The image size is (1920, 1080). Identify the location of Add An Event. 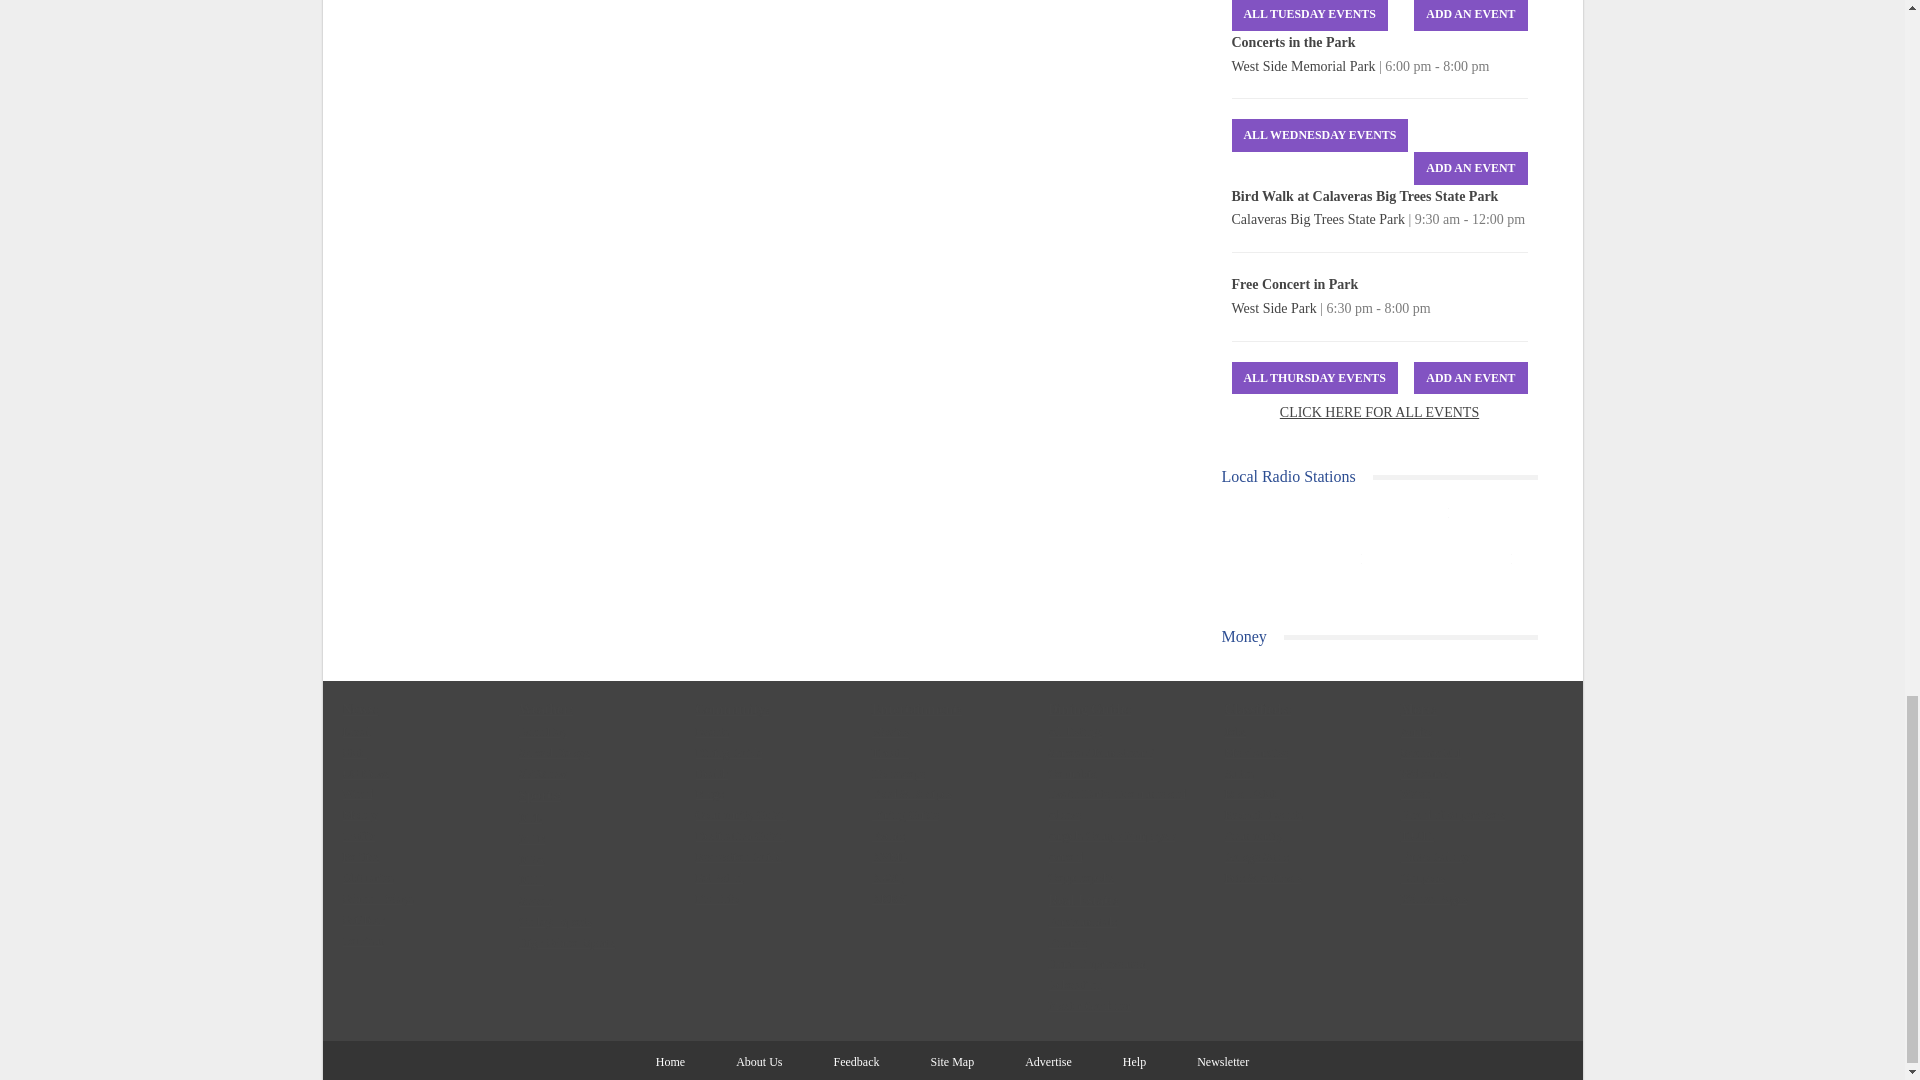
(1470, 378).